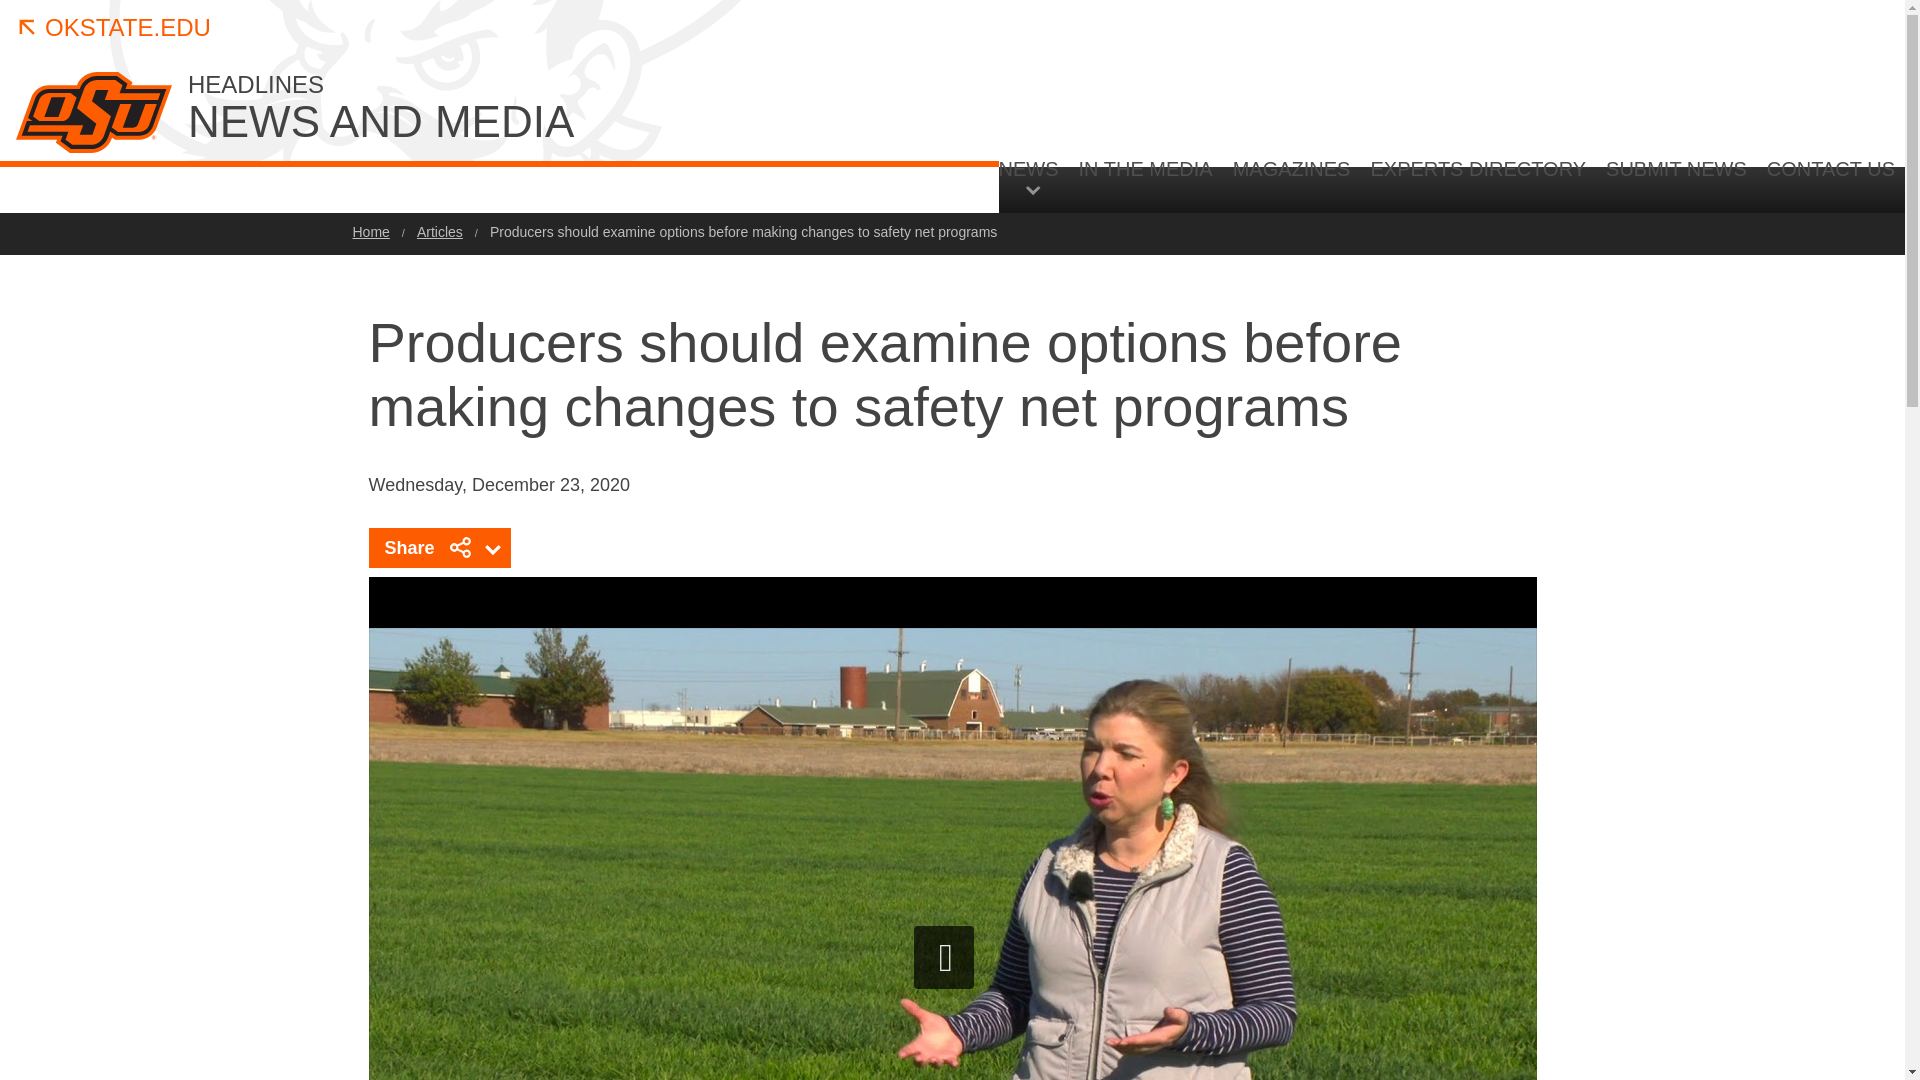 This screenshot has height=1080, width=1920. I want to click on NEWS, so click(1034, 176).